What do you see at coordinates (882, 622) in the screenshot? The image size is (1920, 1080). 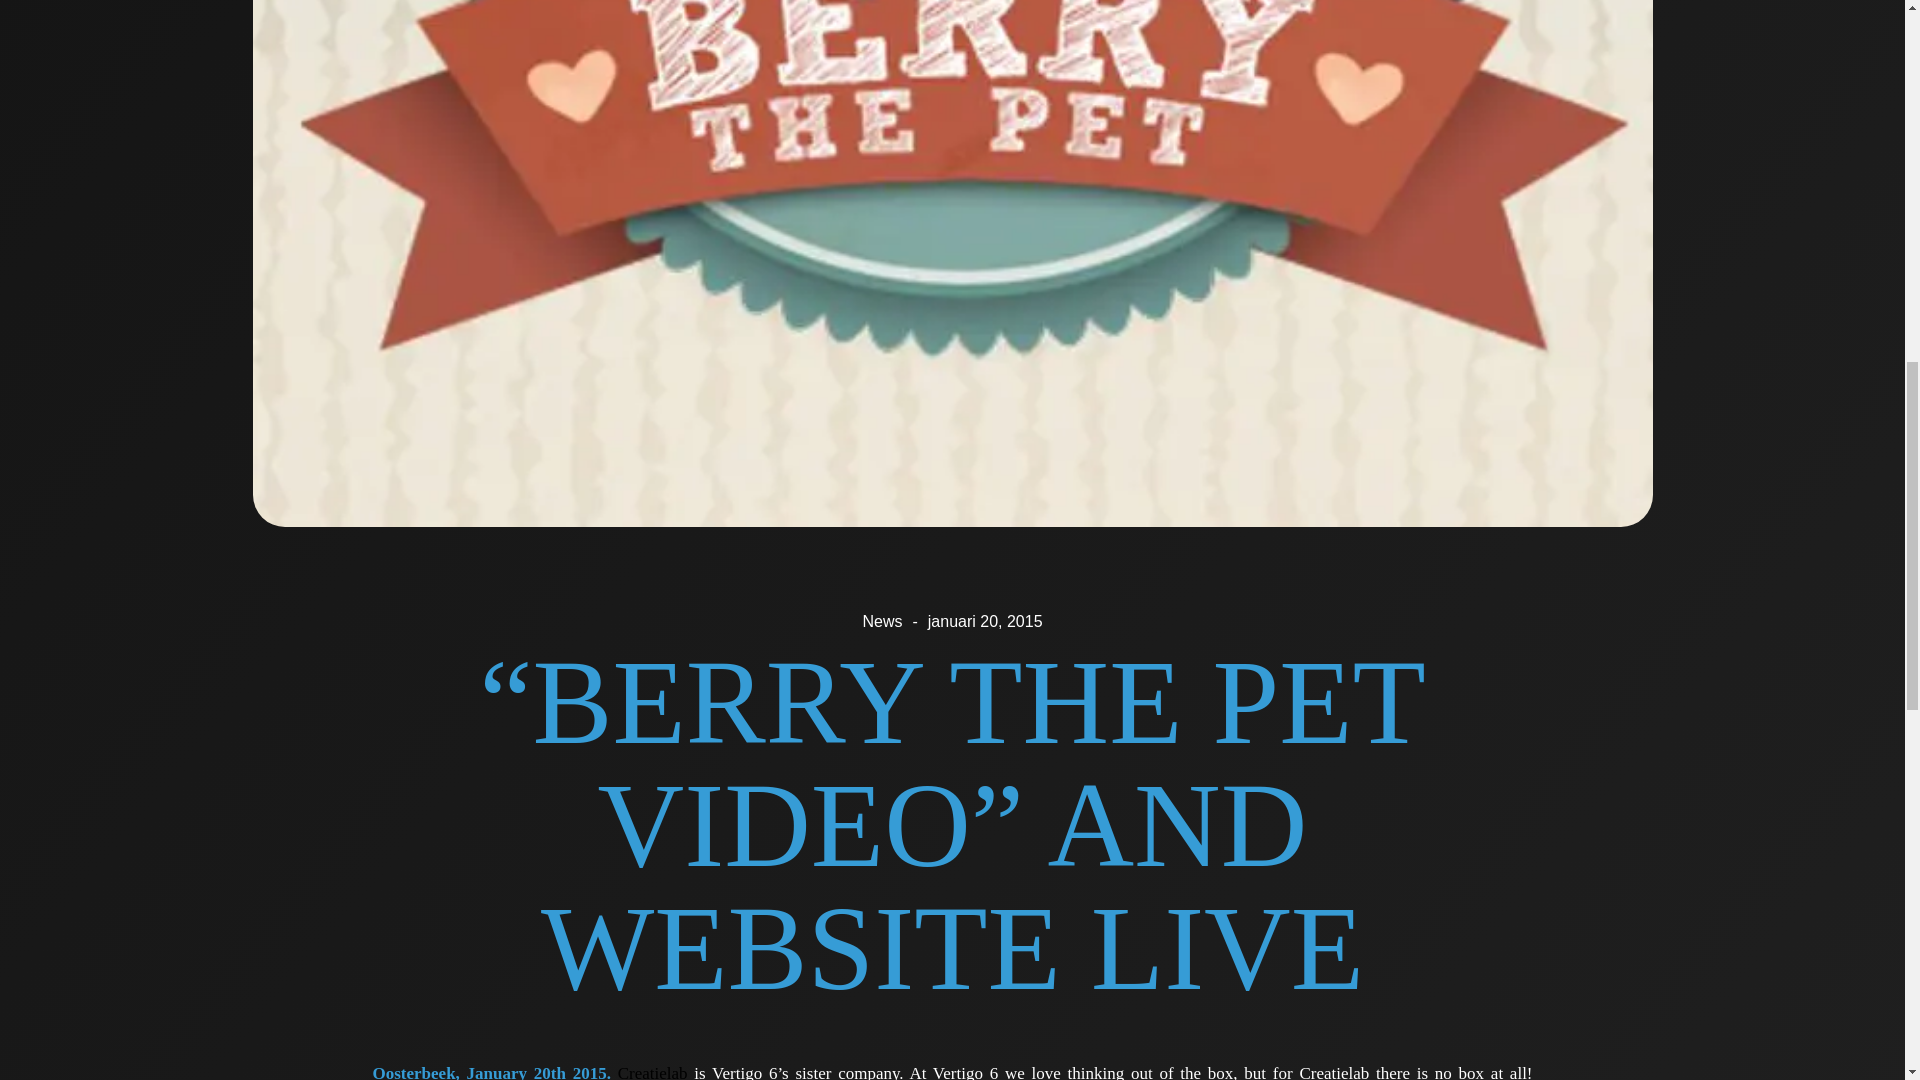 I see `News` at bounding box center [882, 622].